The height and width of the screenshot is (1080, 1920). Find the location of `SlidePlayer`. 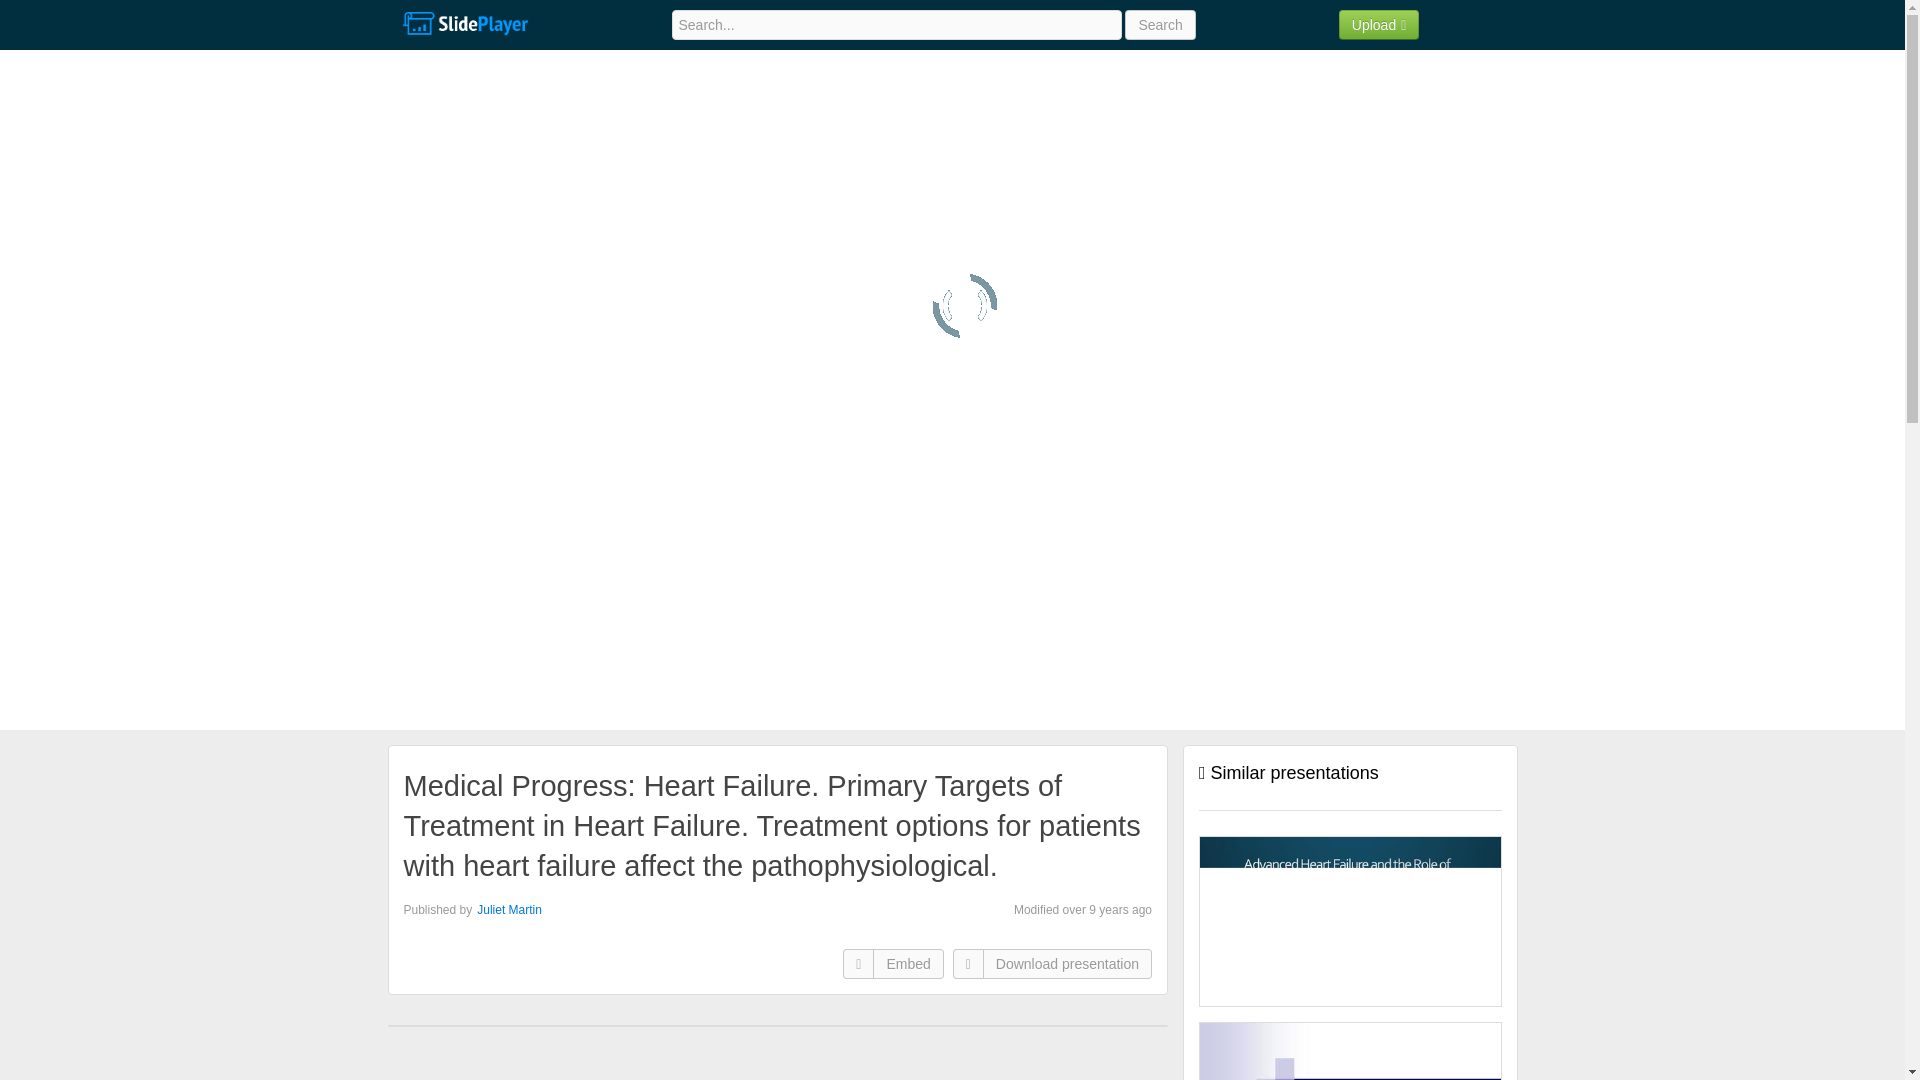

SlidePlayer is located at coordinates (464, 24).